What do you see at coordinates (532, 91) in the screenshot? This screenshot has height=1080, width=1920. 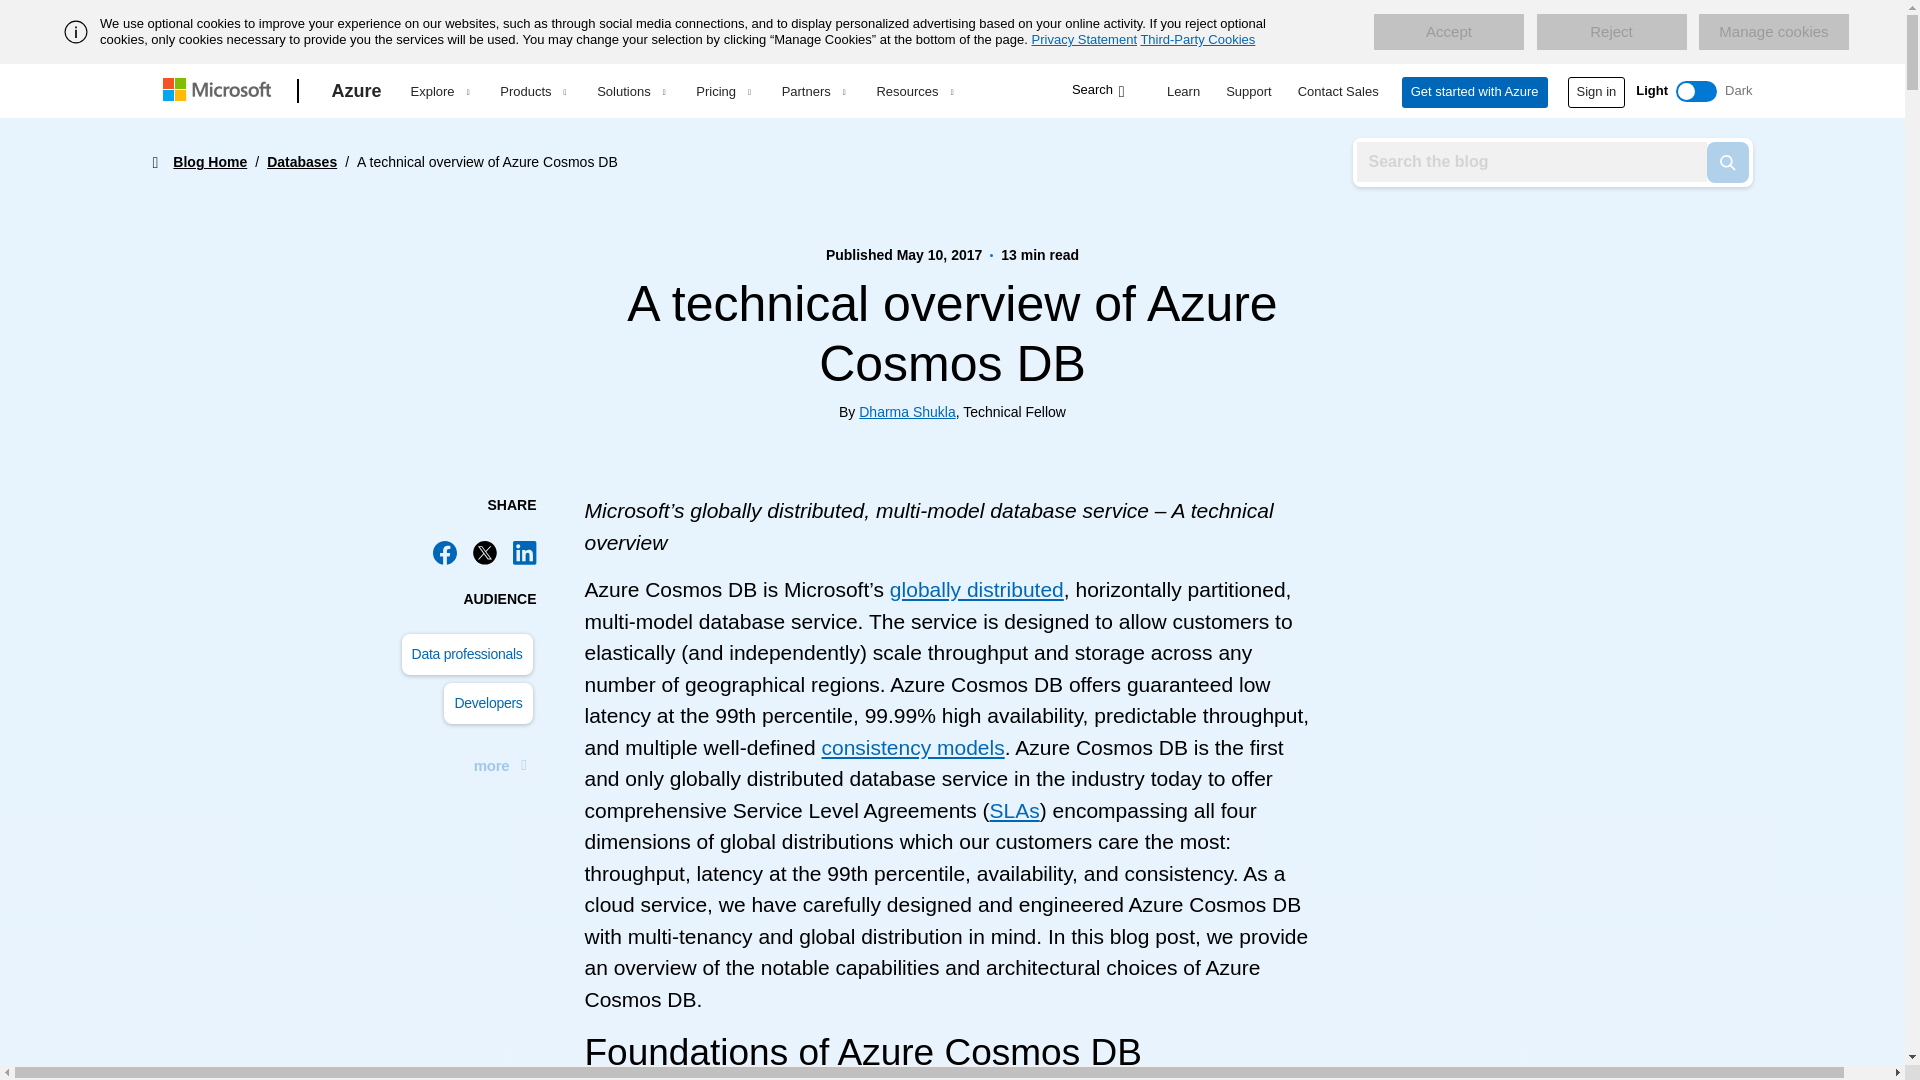 I see `Products` at bounding box center [532, 91].